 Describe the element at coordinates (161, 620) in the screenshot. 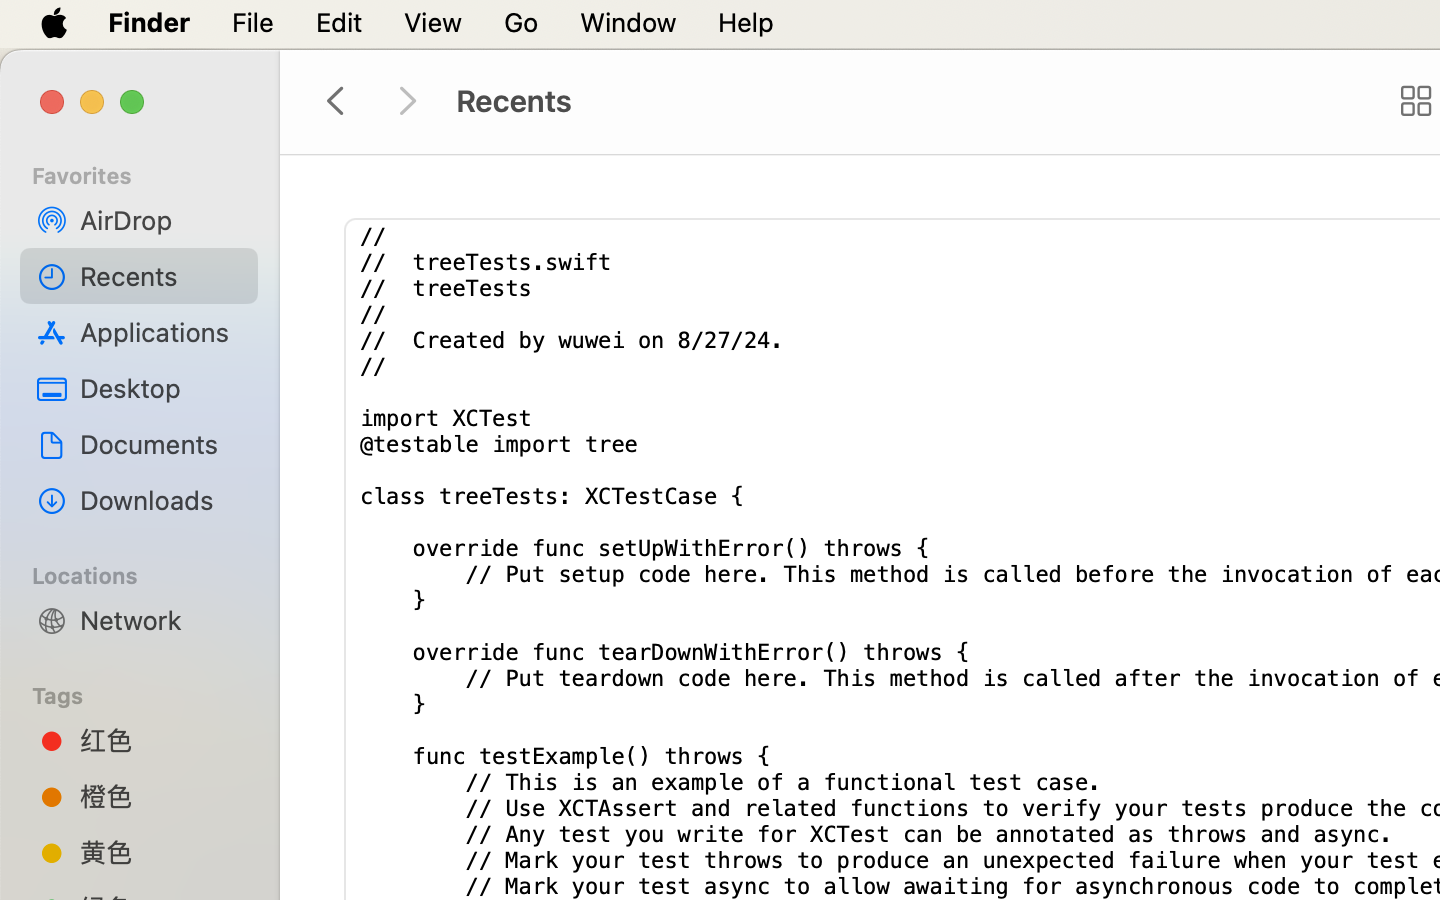

I see `Network` at that location.